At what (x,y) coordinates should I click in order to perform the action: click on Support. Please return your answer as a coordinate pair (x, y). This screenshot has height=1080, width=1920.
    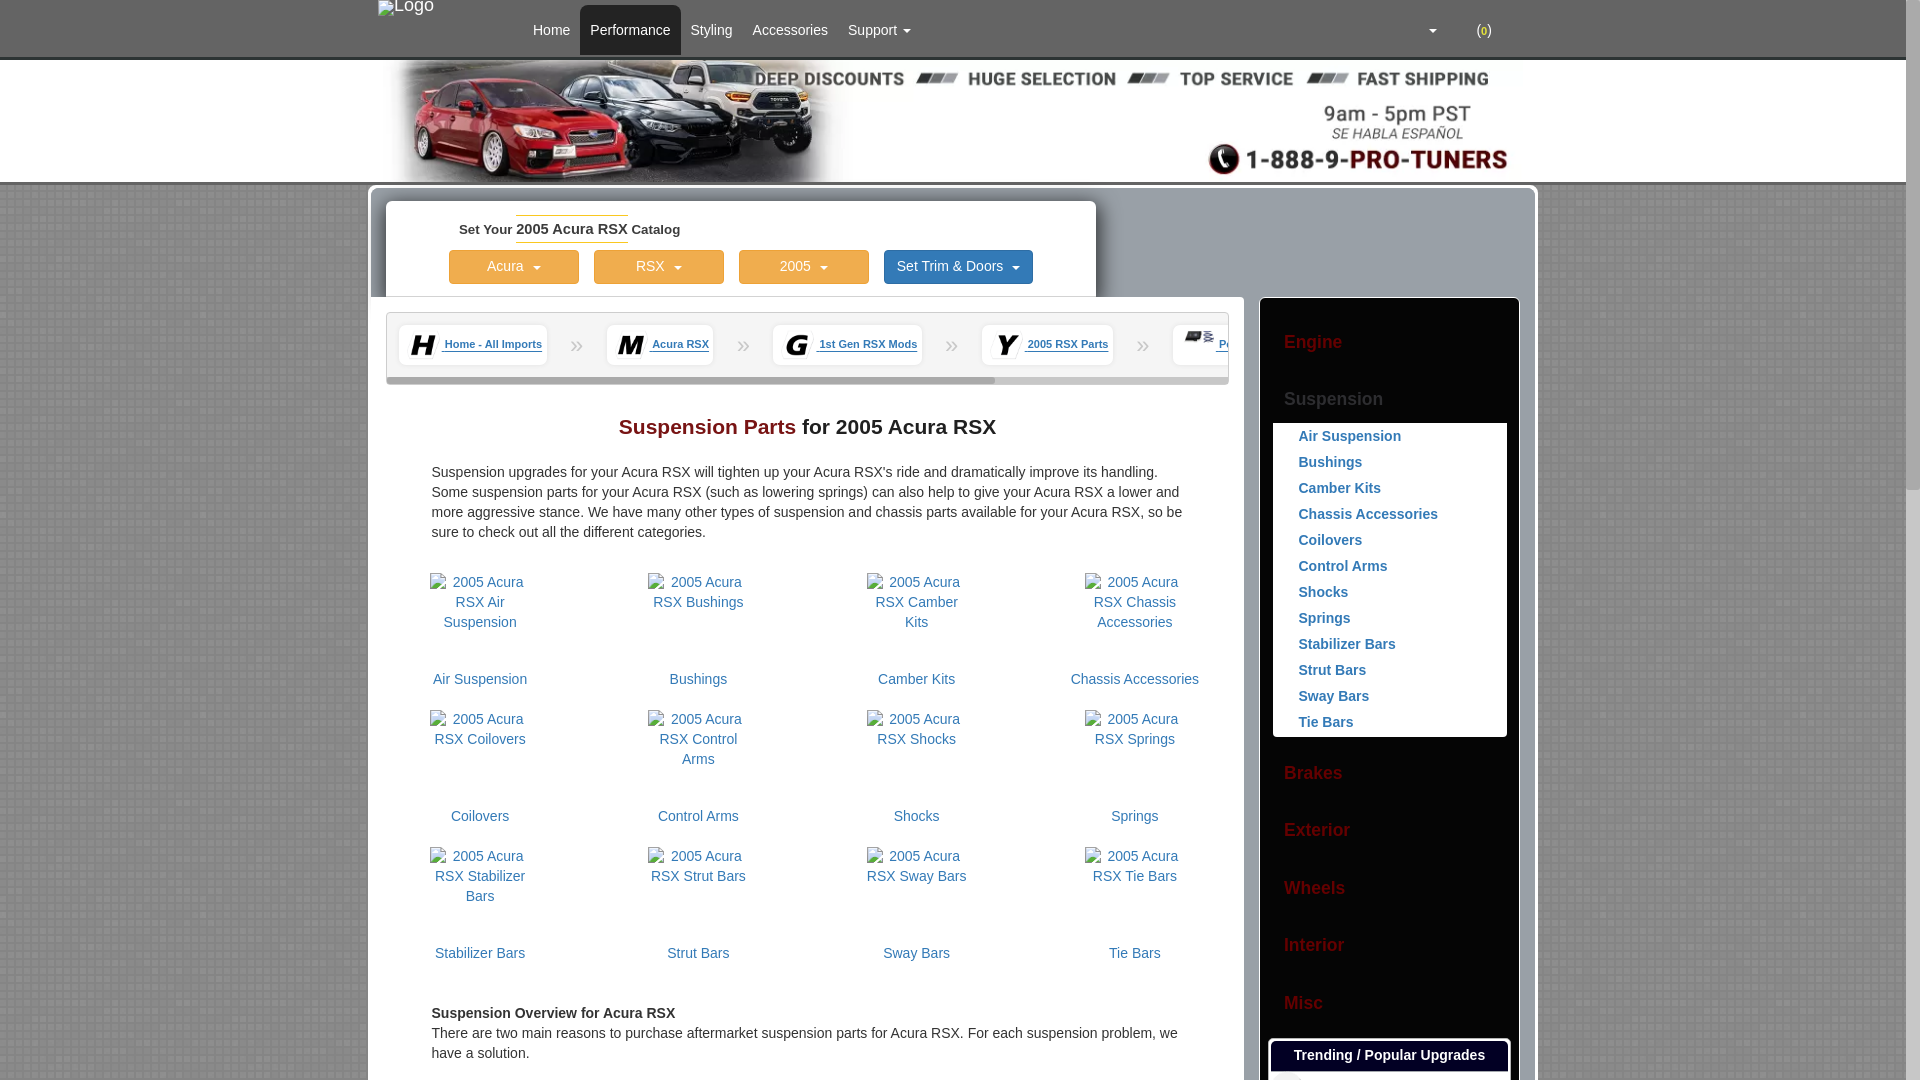
    Looking at the image, I should click on (879, 30).